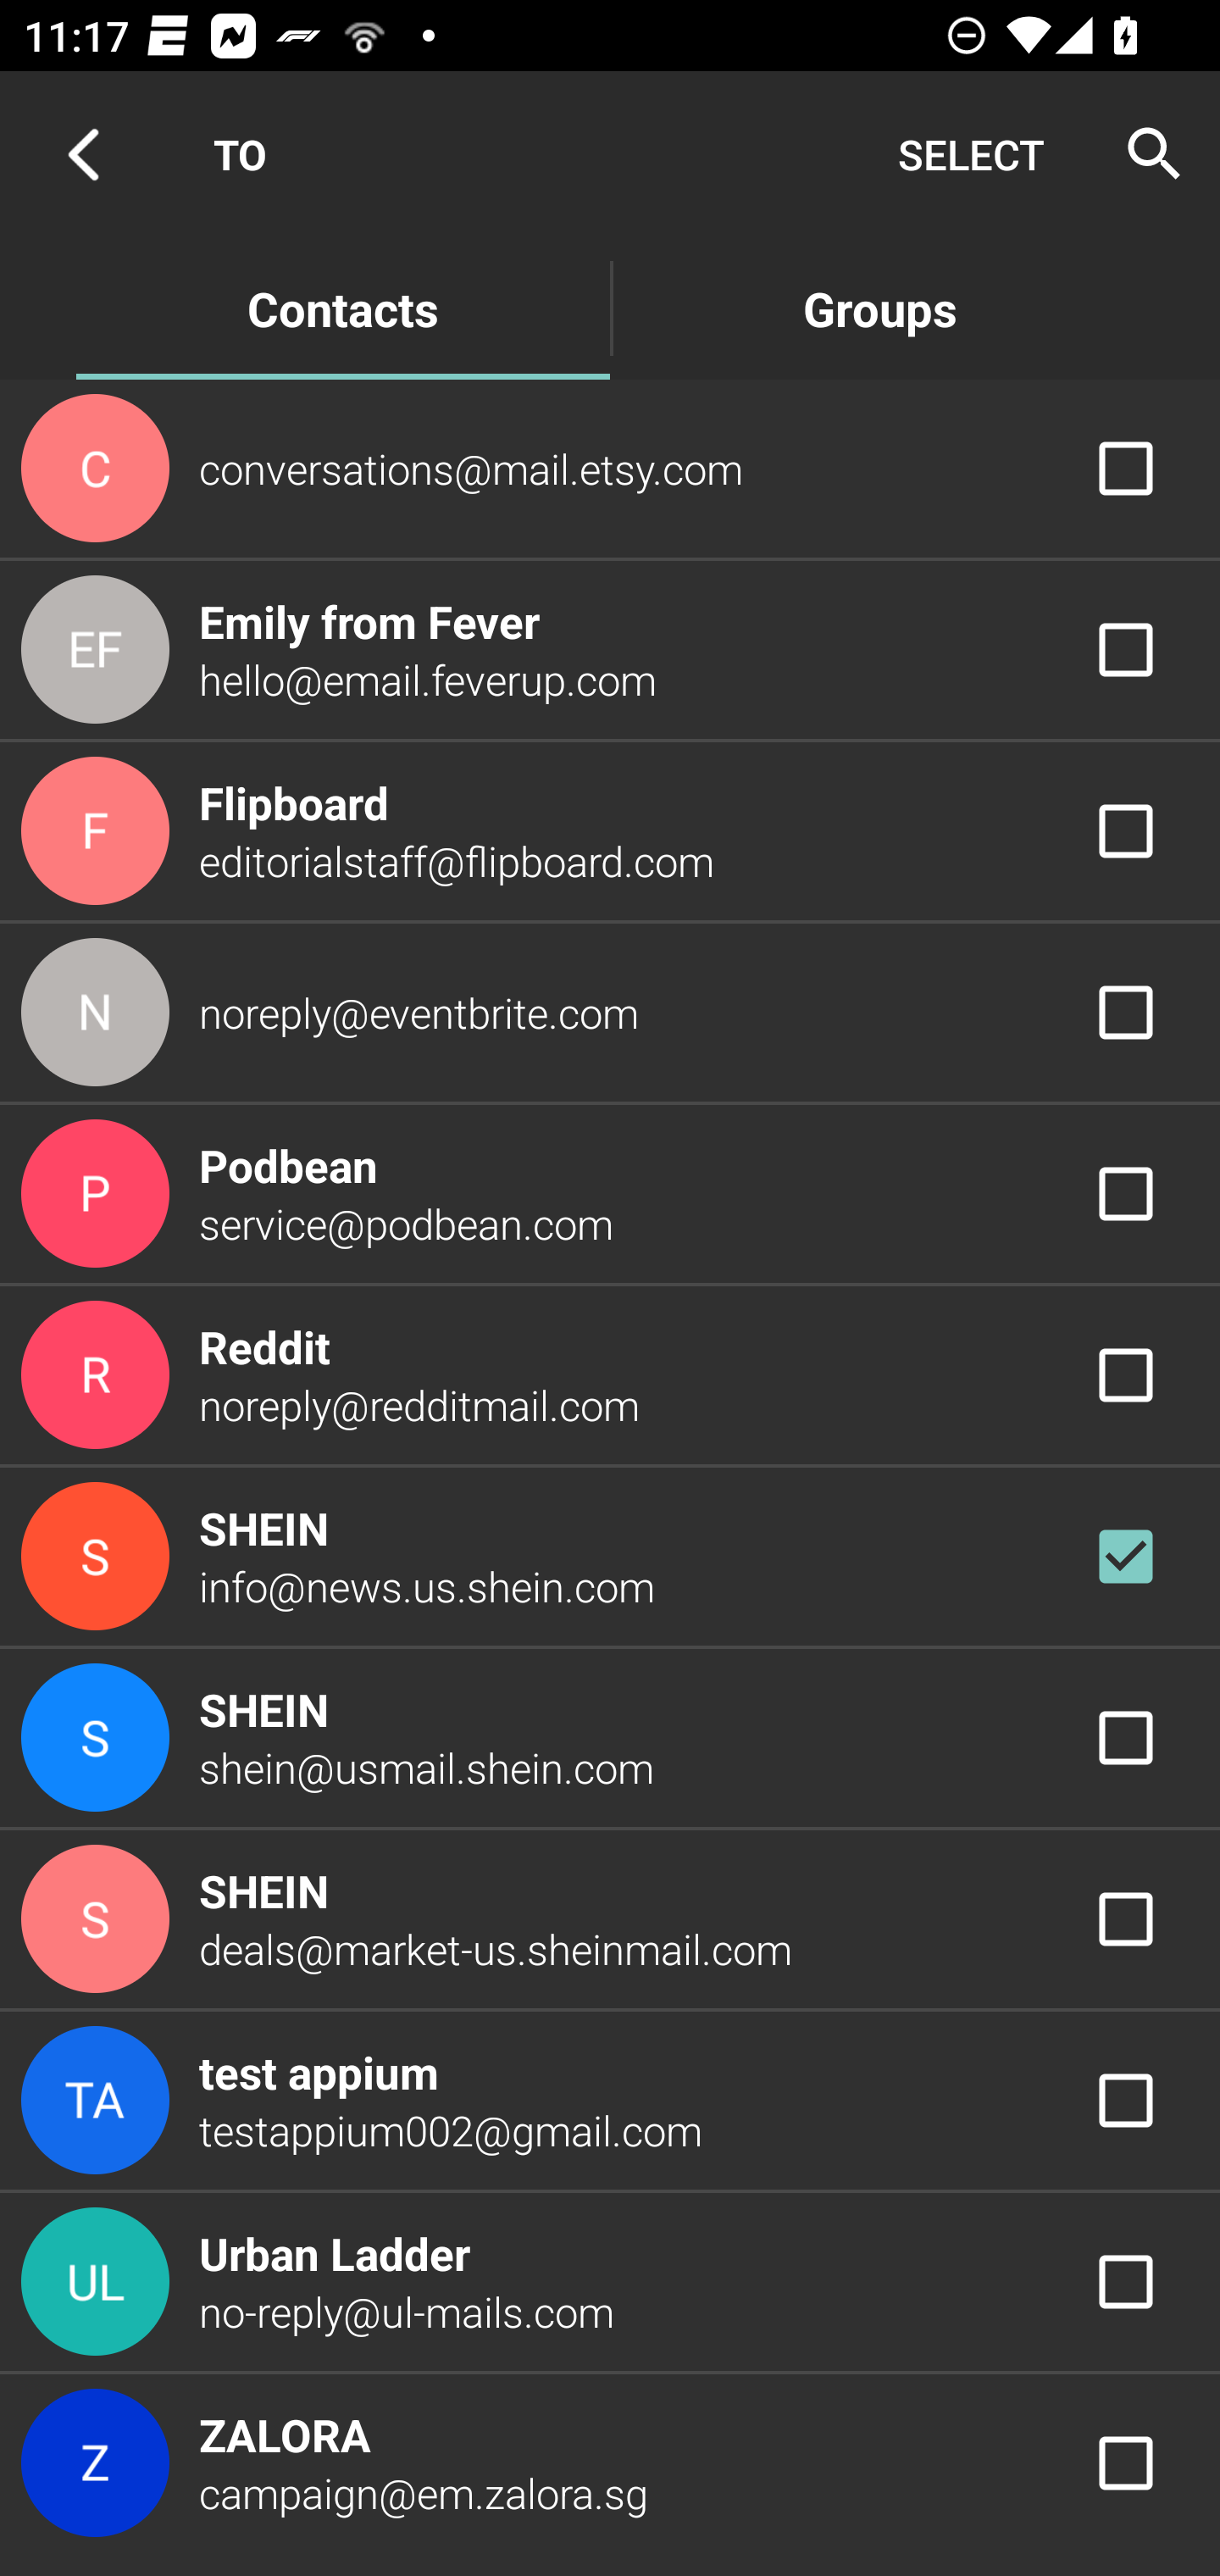 The height and width of the screenshot is (2576, 1220). I want to click on Podbean service@podbean.com, so click(610, 1193).